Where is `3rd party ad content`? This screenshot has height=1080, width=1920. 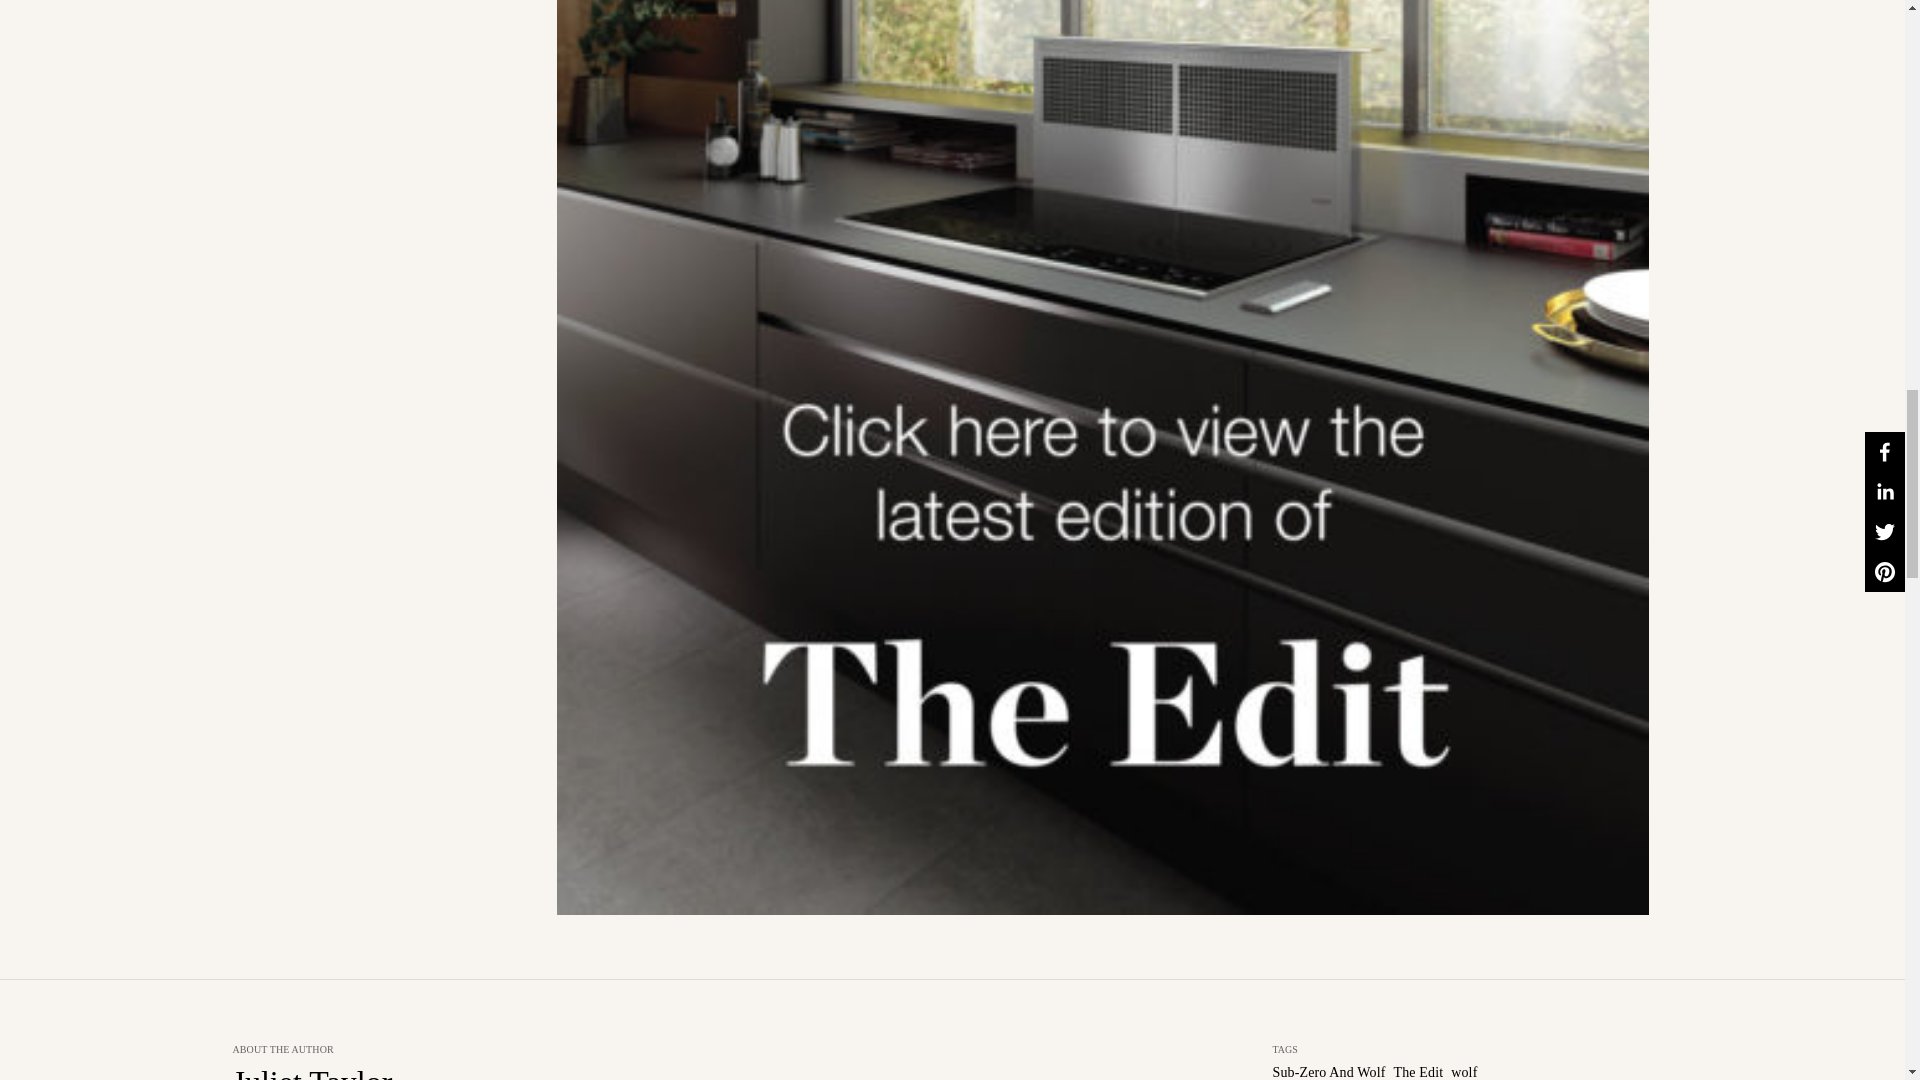
3rd party ad content is located at coordinates (382, 29).